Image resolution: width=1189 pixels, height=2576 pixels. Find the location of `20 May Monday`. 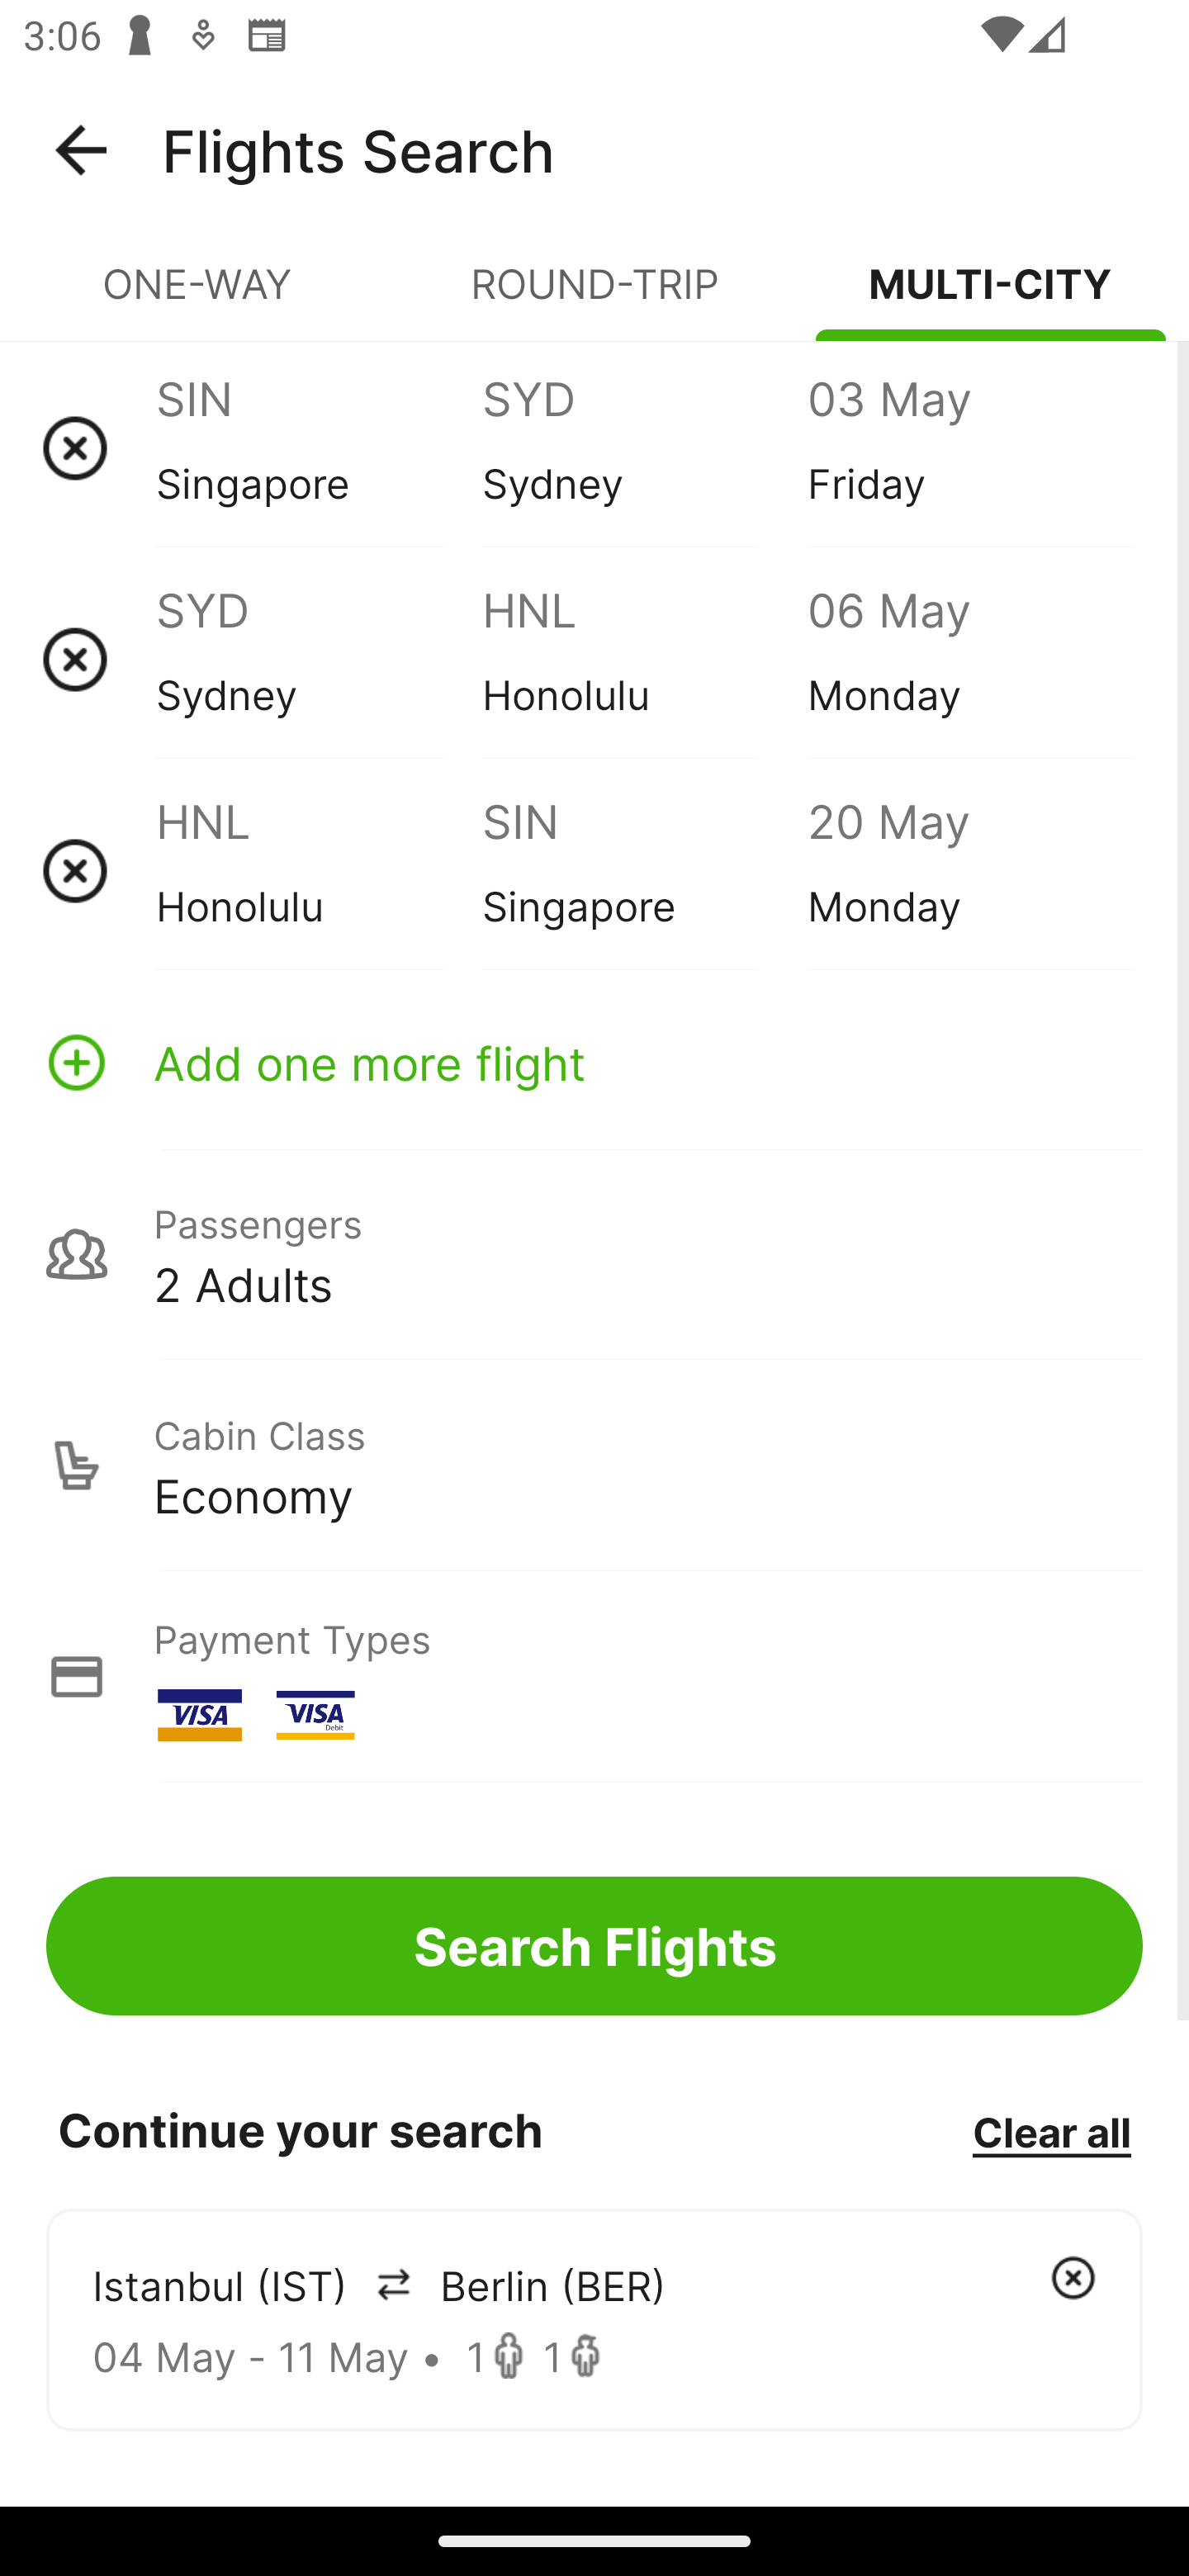

20 May Monday is located at coordinates (969, 870).